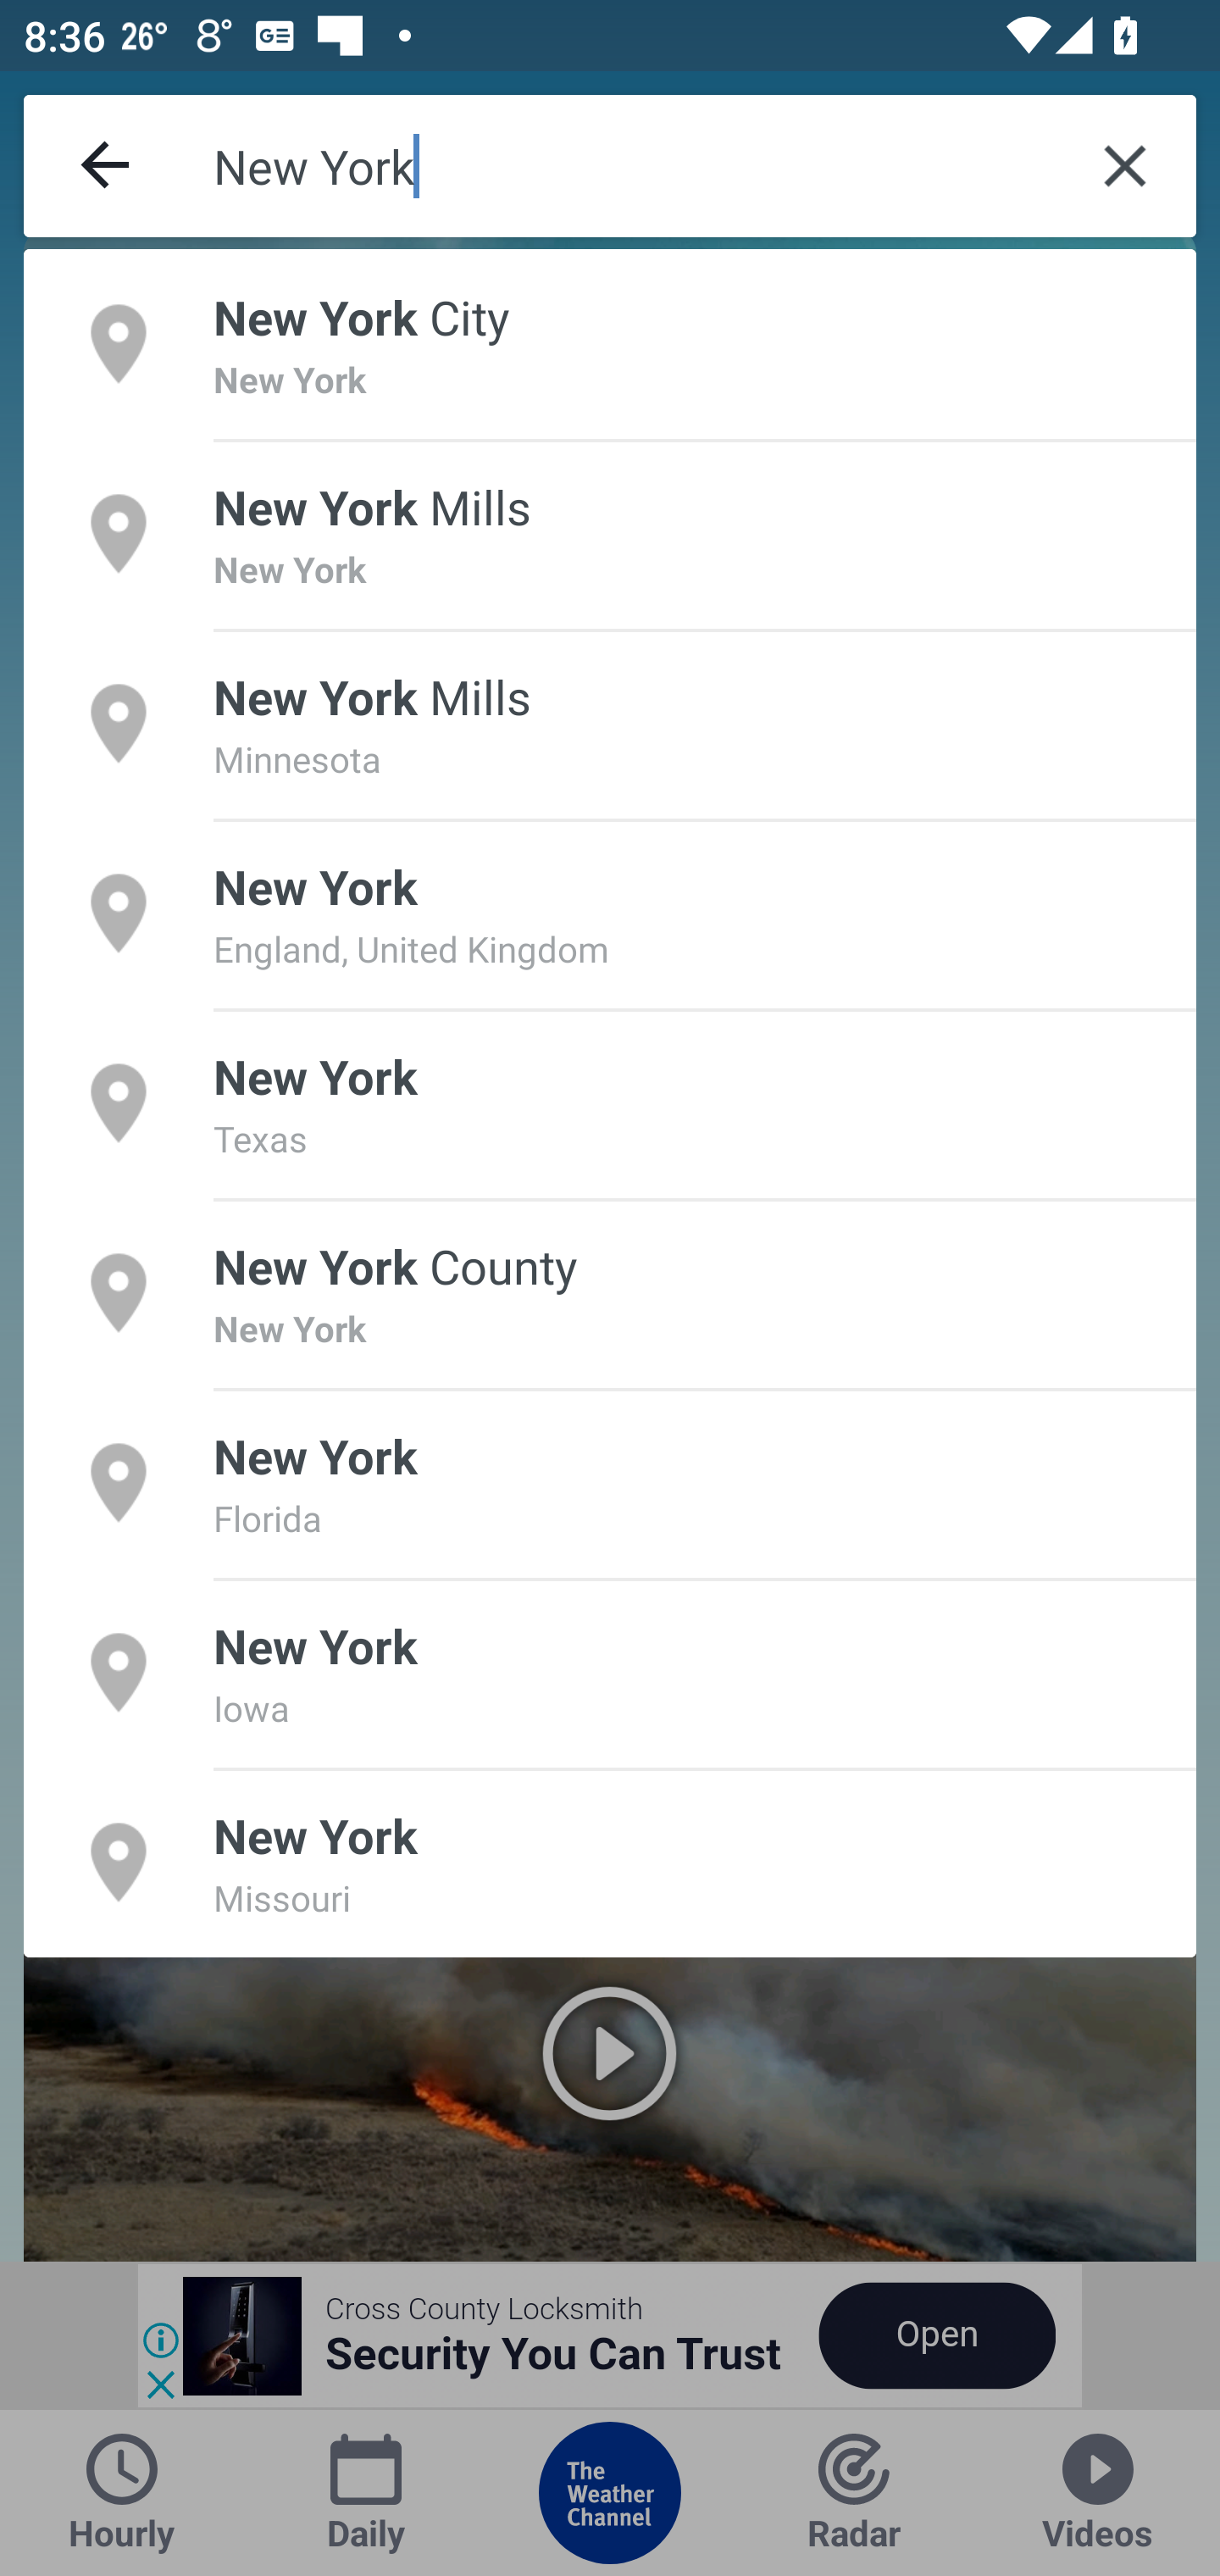  What do you see at coordinates (634, 166) in the screenshot?
I see `New York` at bounding box center [634, 166].